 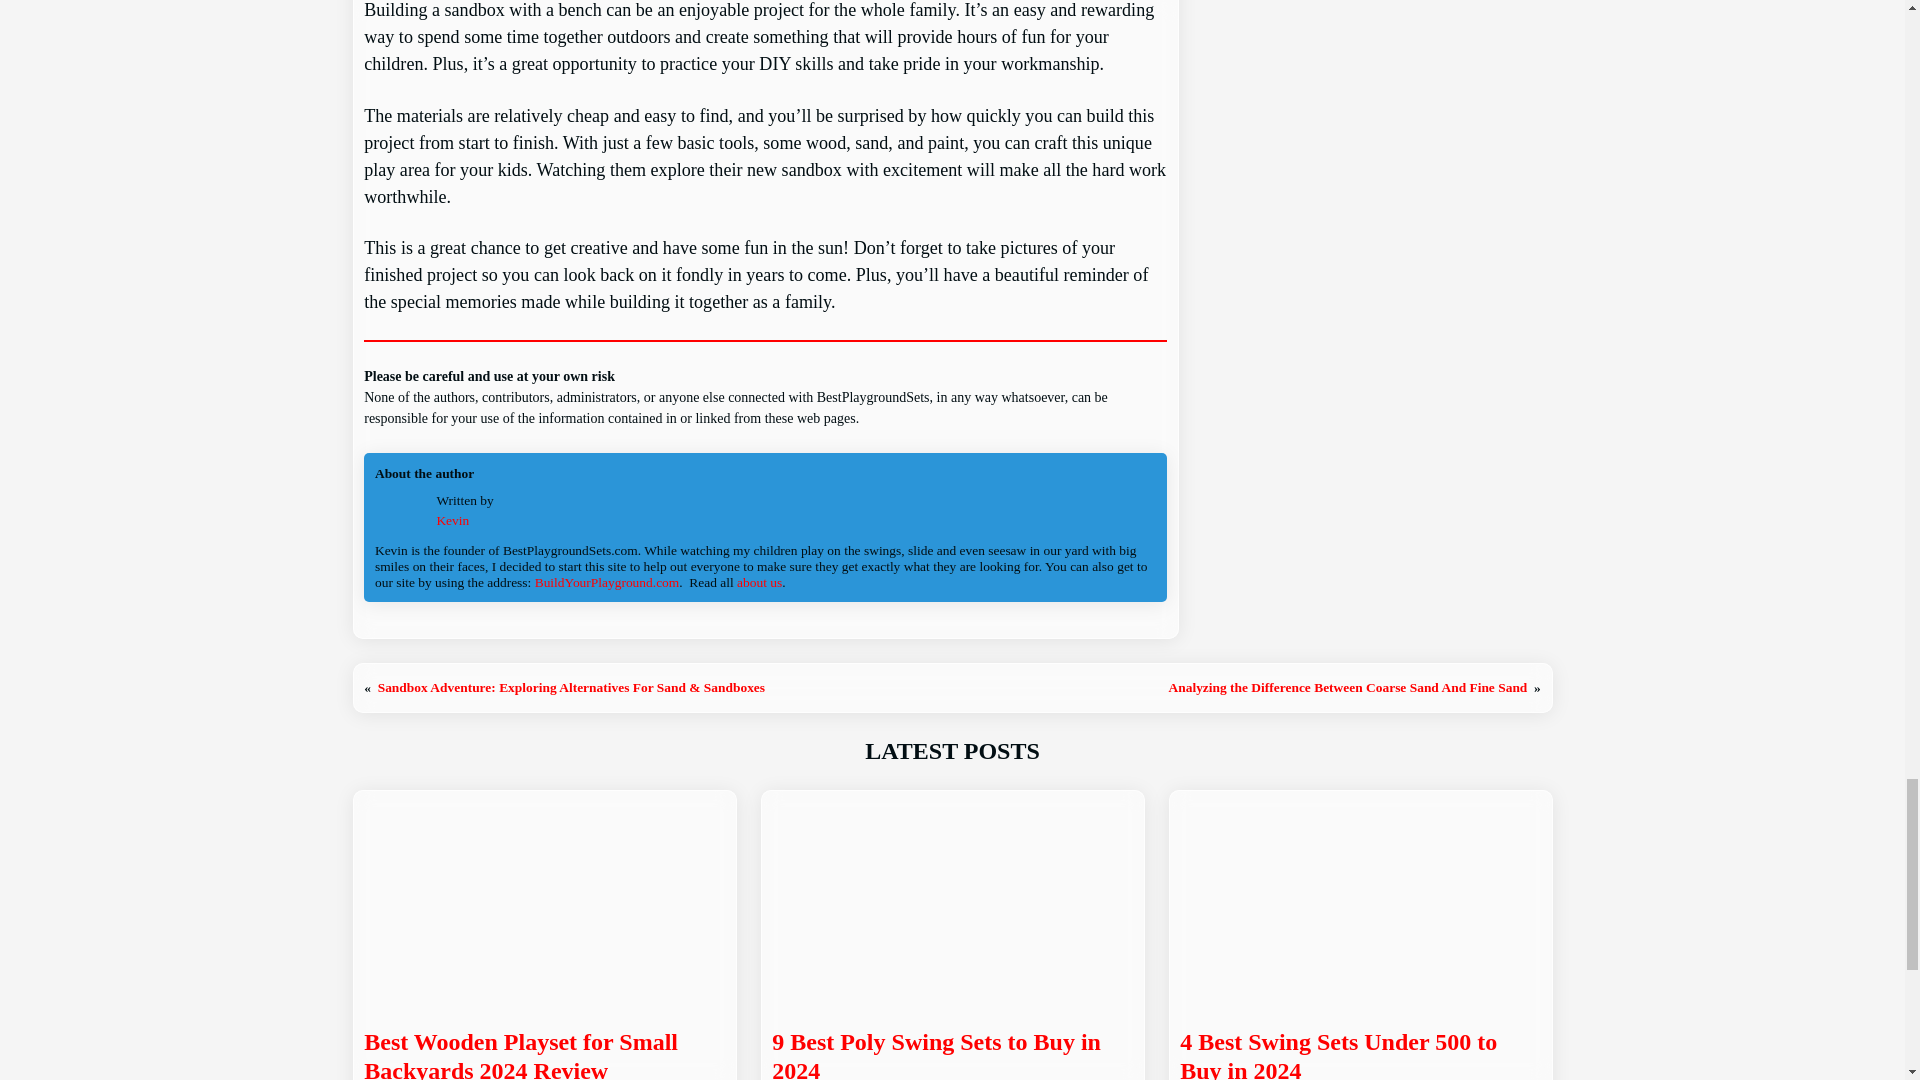 What do you see at coordinates (607, 582) in the screenshot?
I see `BuildYourPlayground.com` at bounding box center [607, 582].